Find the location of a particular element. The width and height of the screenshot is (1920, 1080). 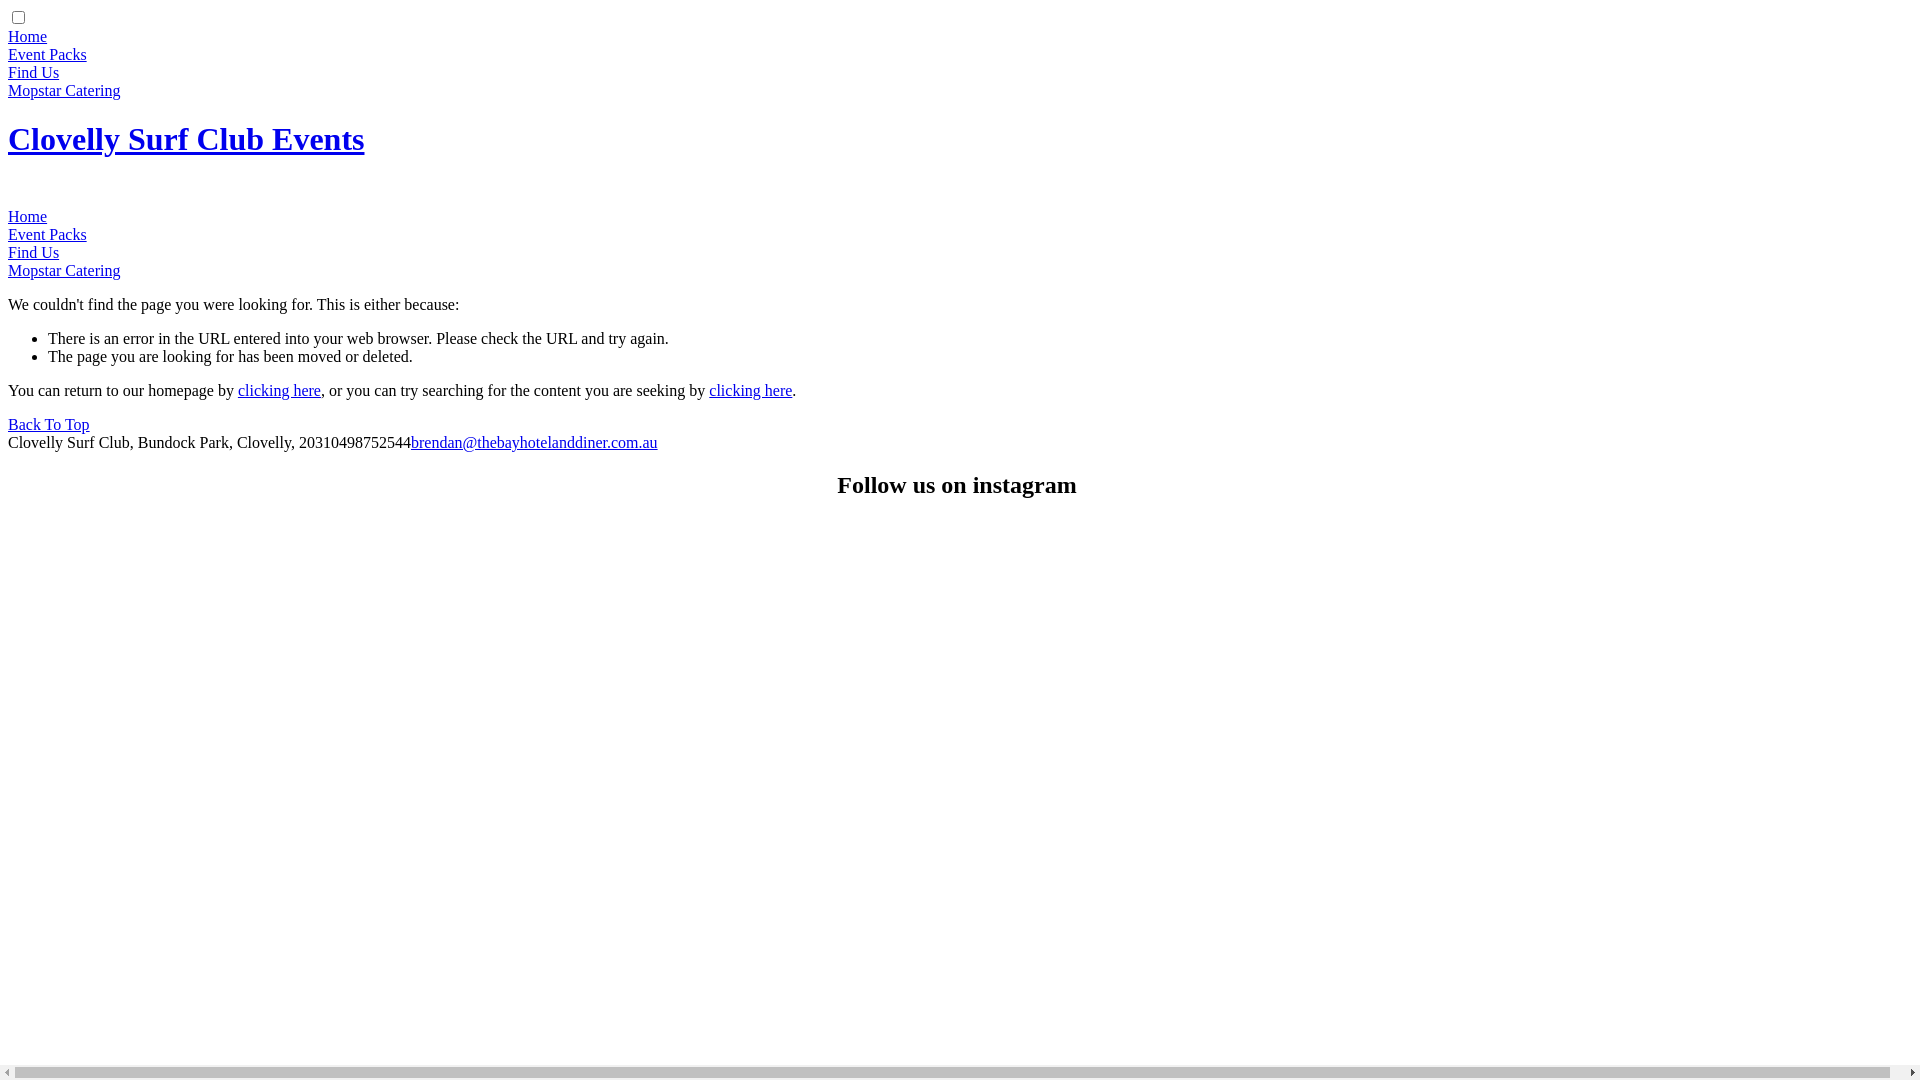

Mopstar Catering is located at coordinates (64, 90).